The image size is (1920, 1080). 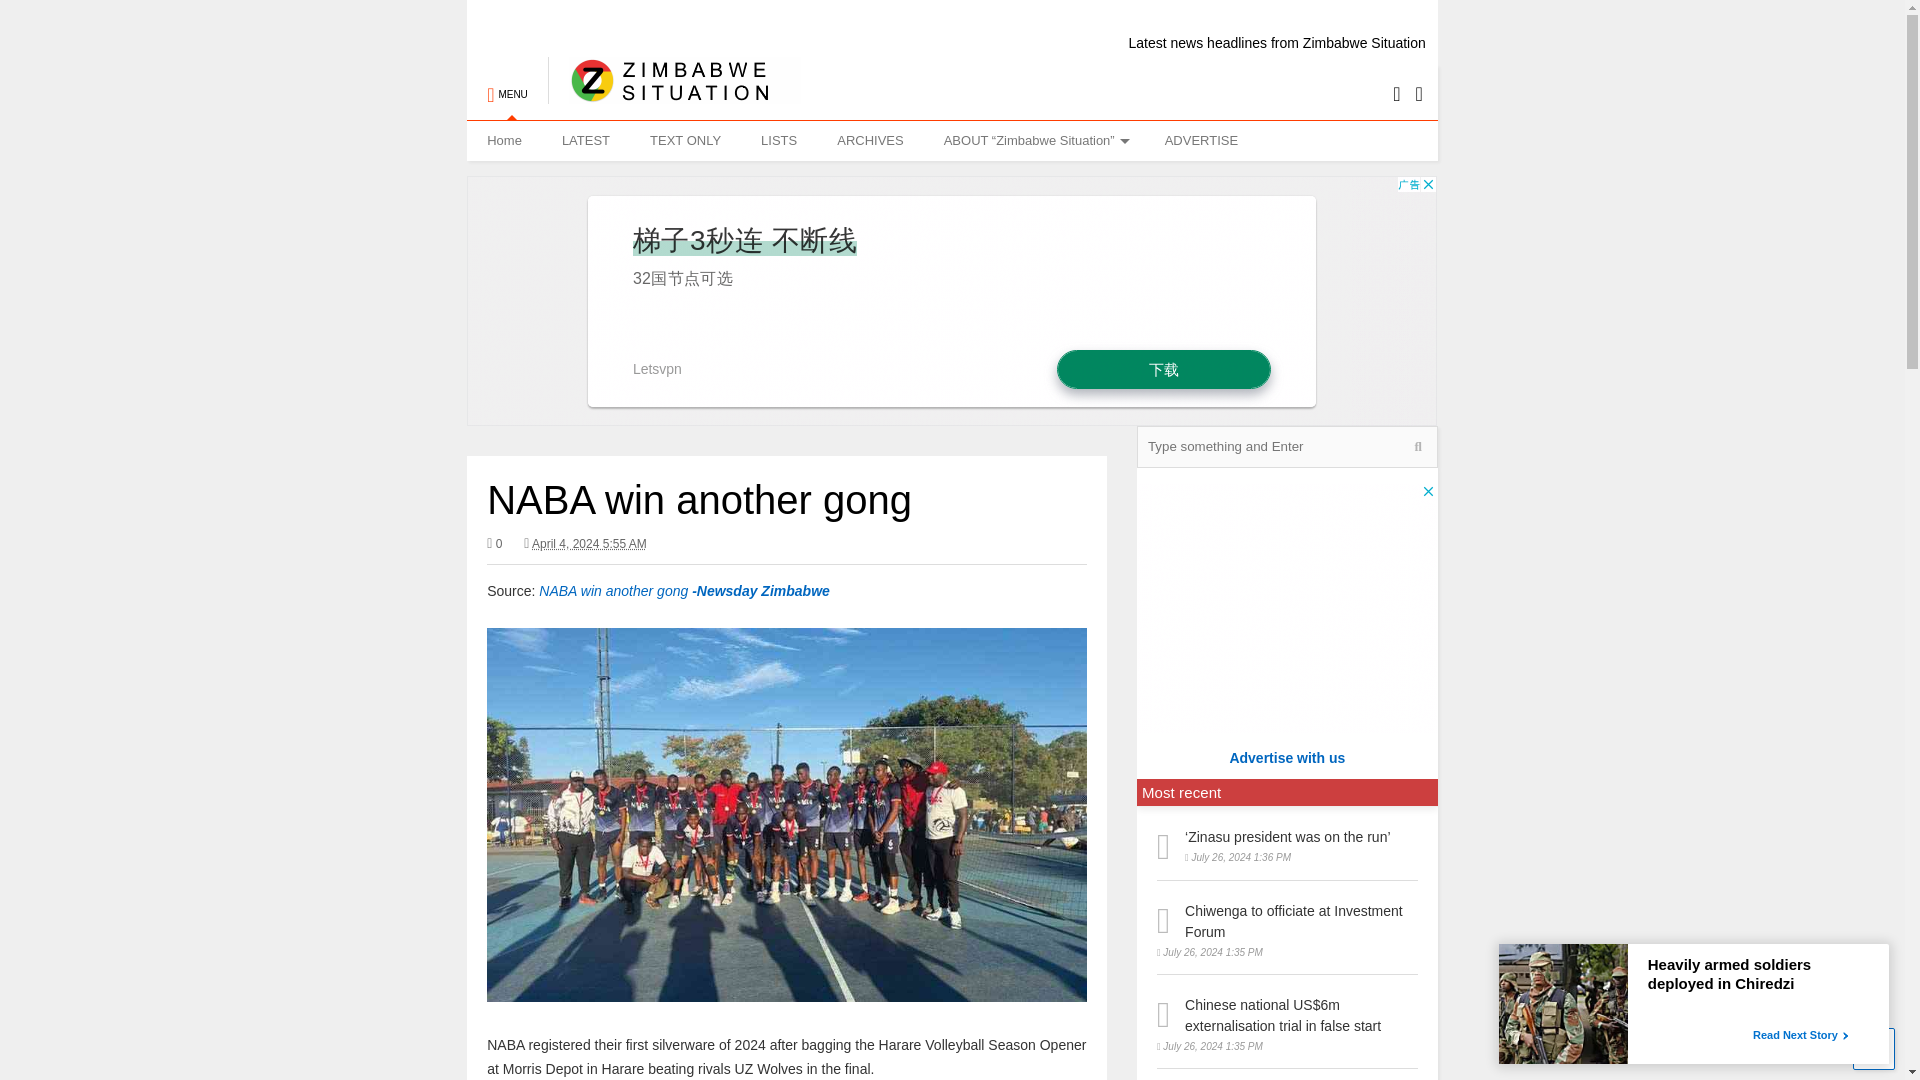 I want to click on ARCHIVES, so click(x=870, y=140).